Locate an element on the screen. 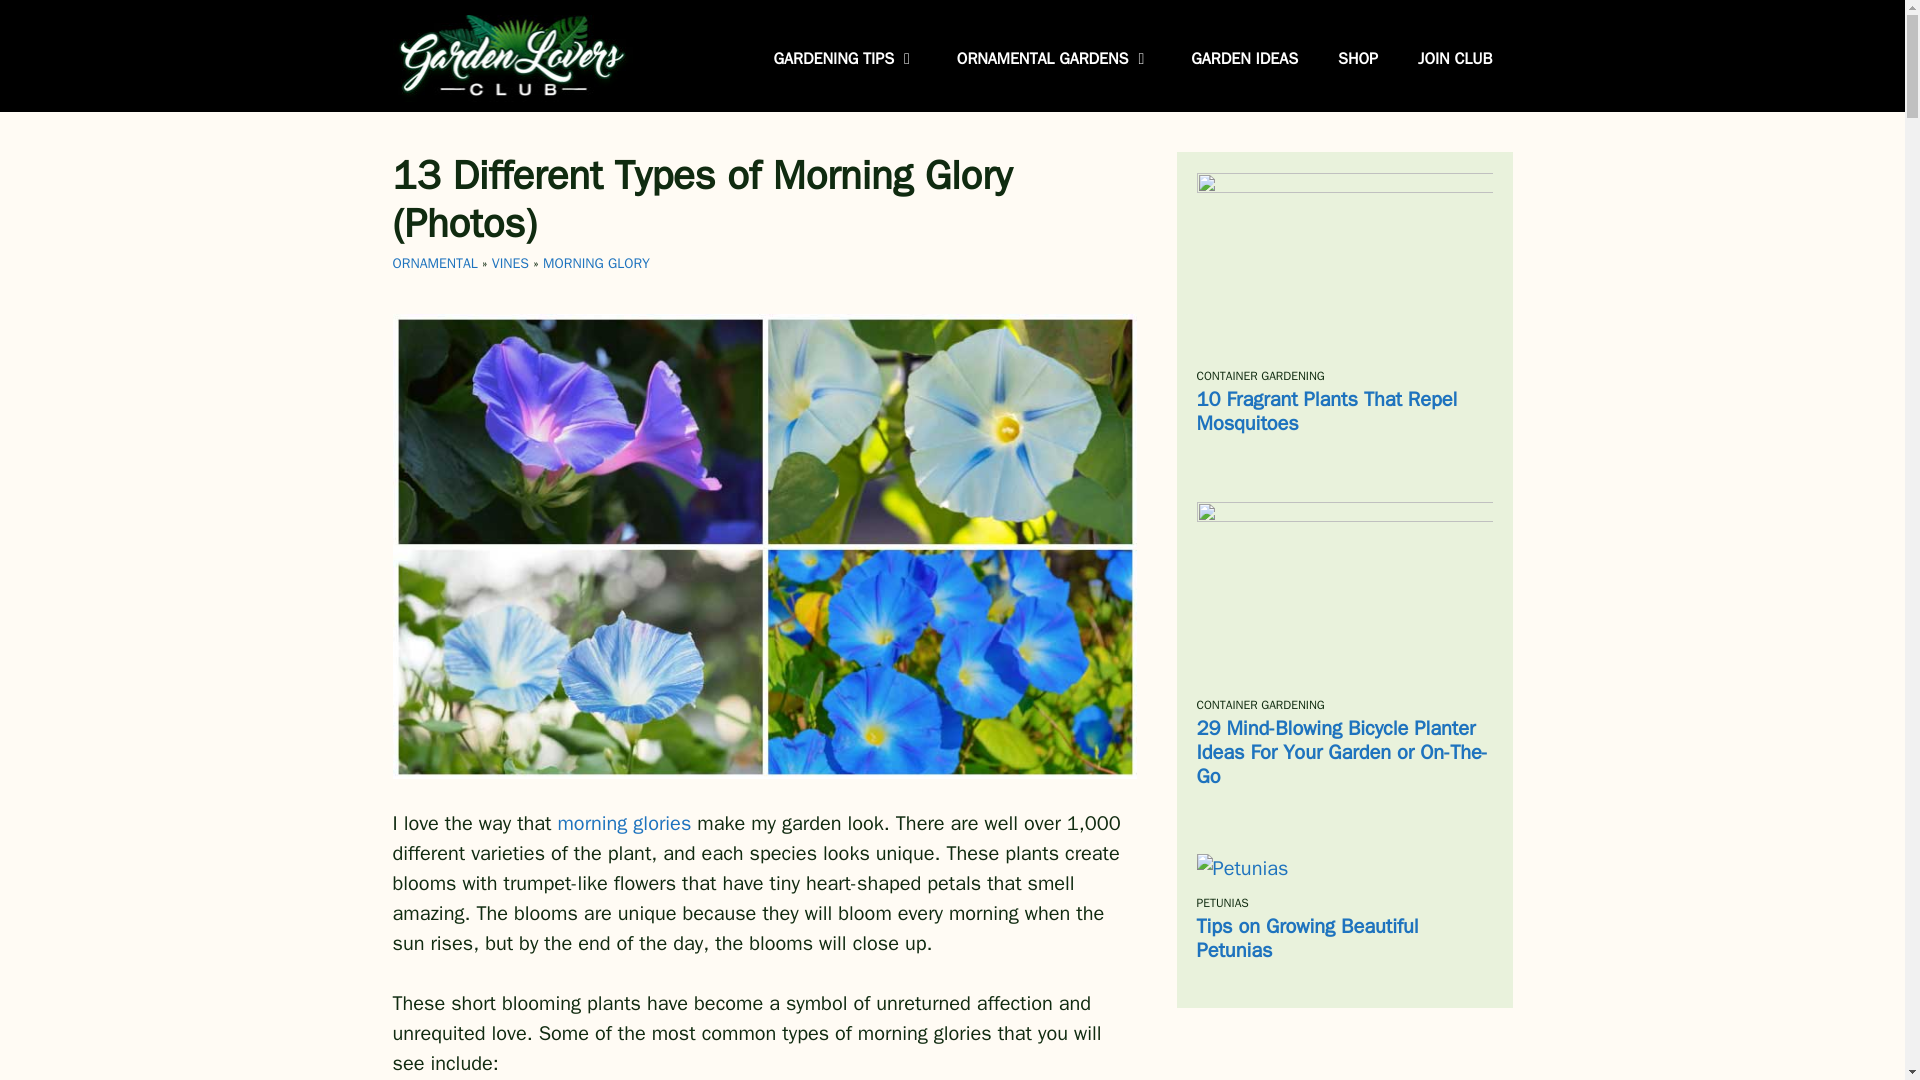 The width and height of the screenshot is (1920, 1080). JOIN CLUB is located at coordinates (1454, 58).